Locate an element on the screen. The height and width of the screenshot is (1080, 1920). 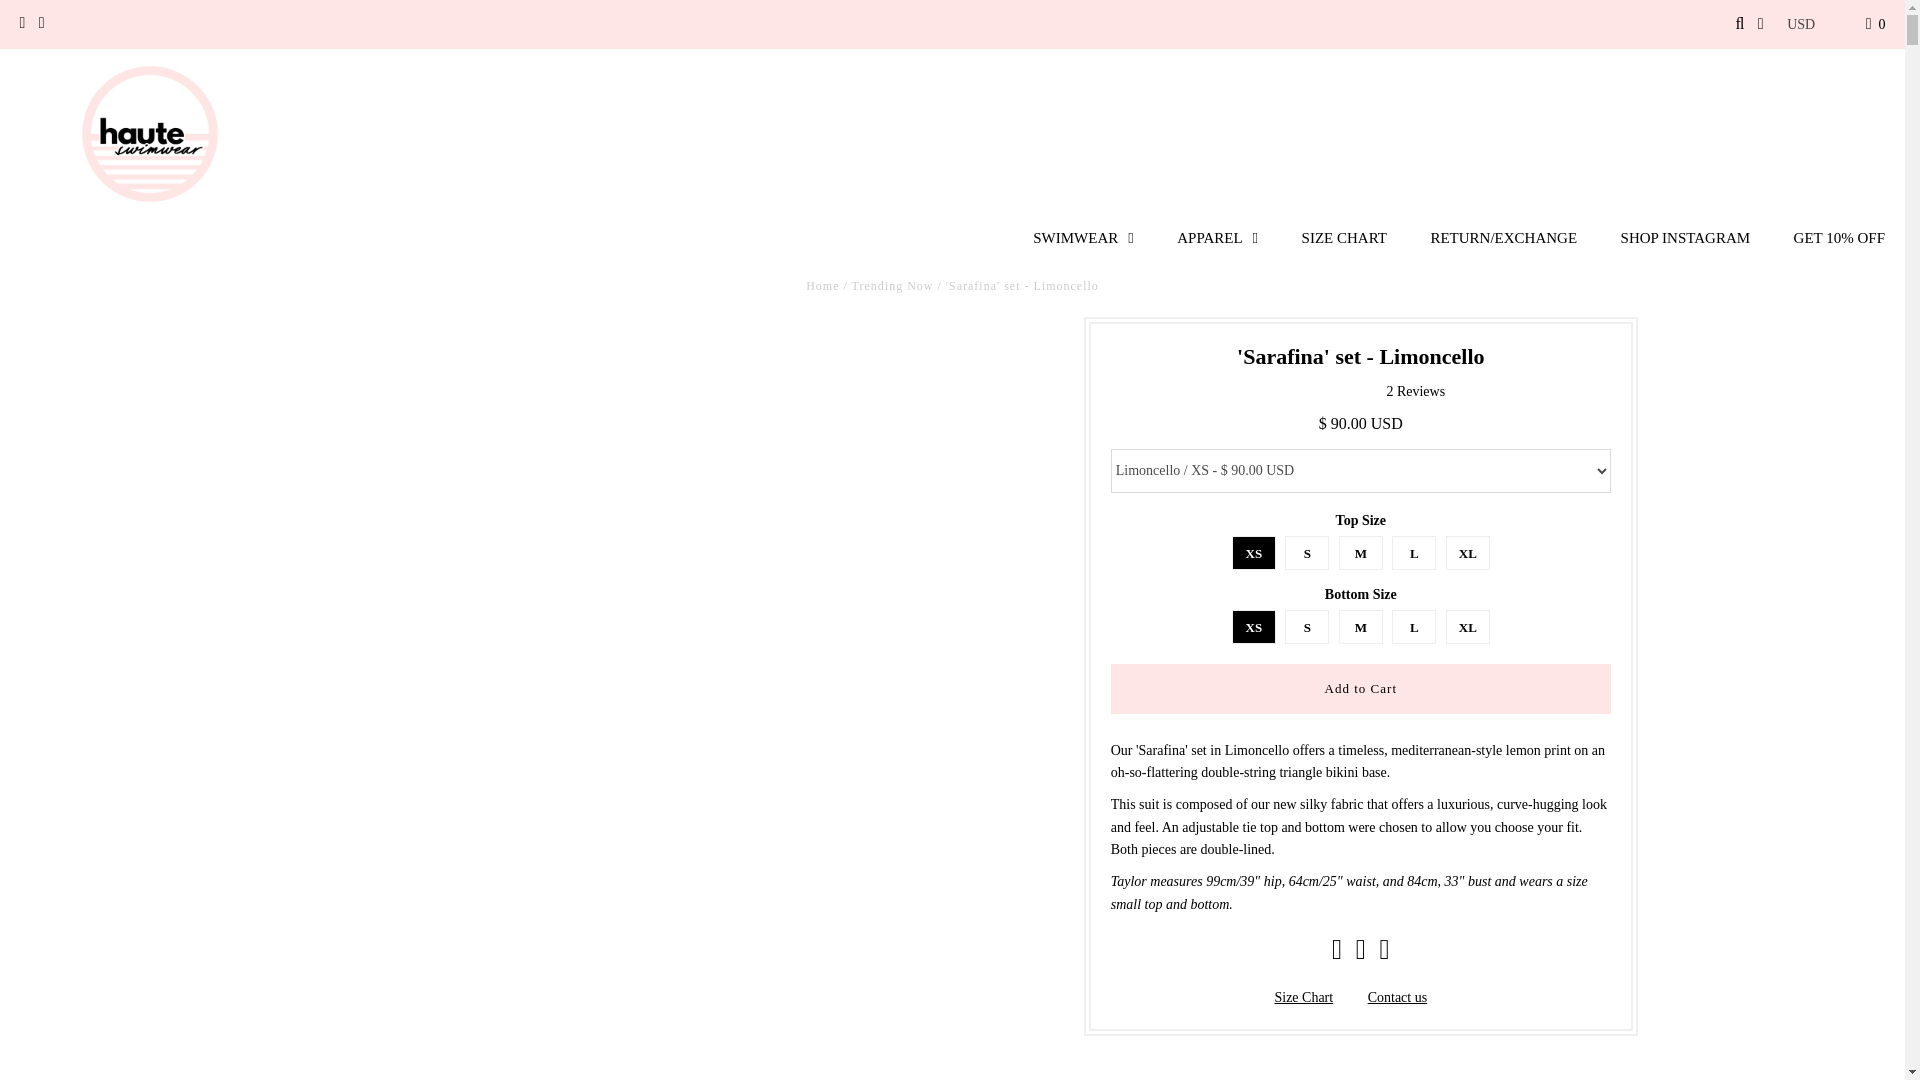
Contact us is located at coordinates (1398, 998).